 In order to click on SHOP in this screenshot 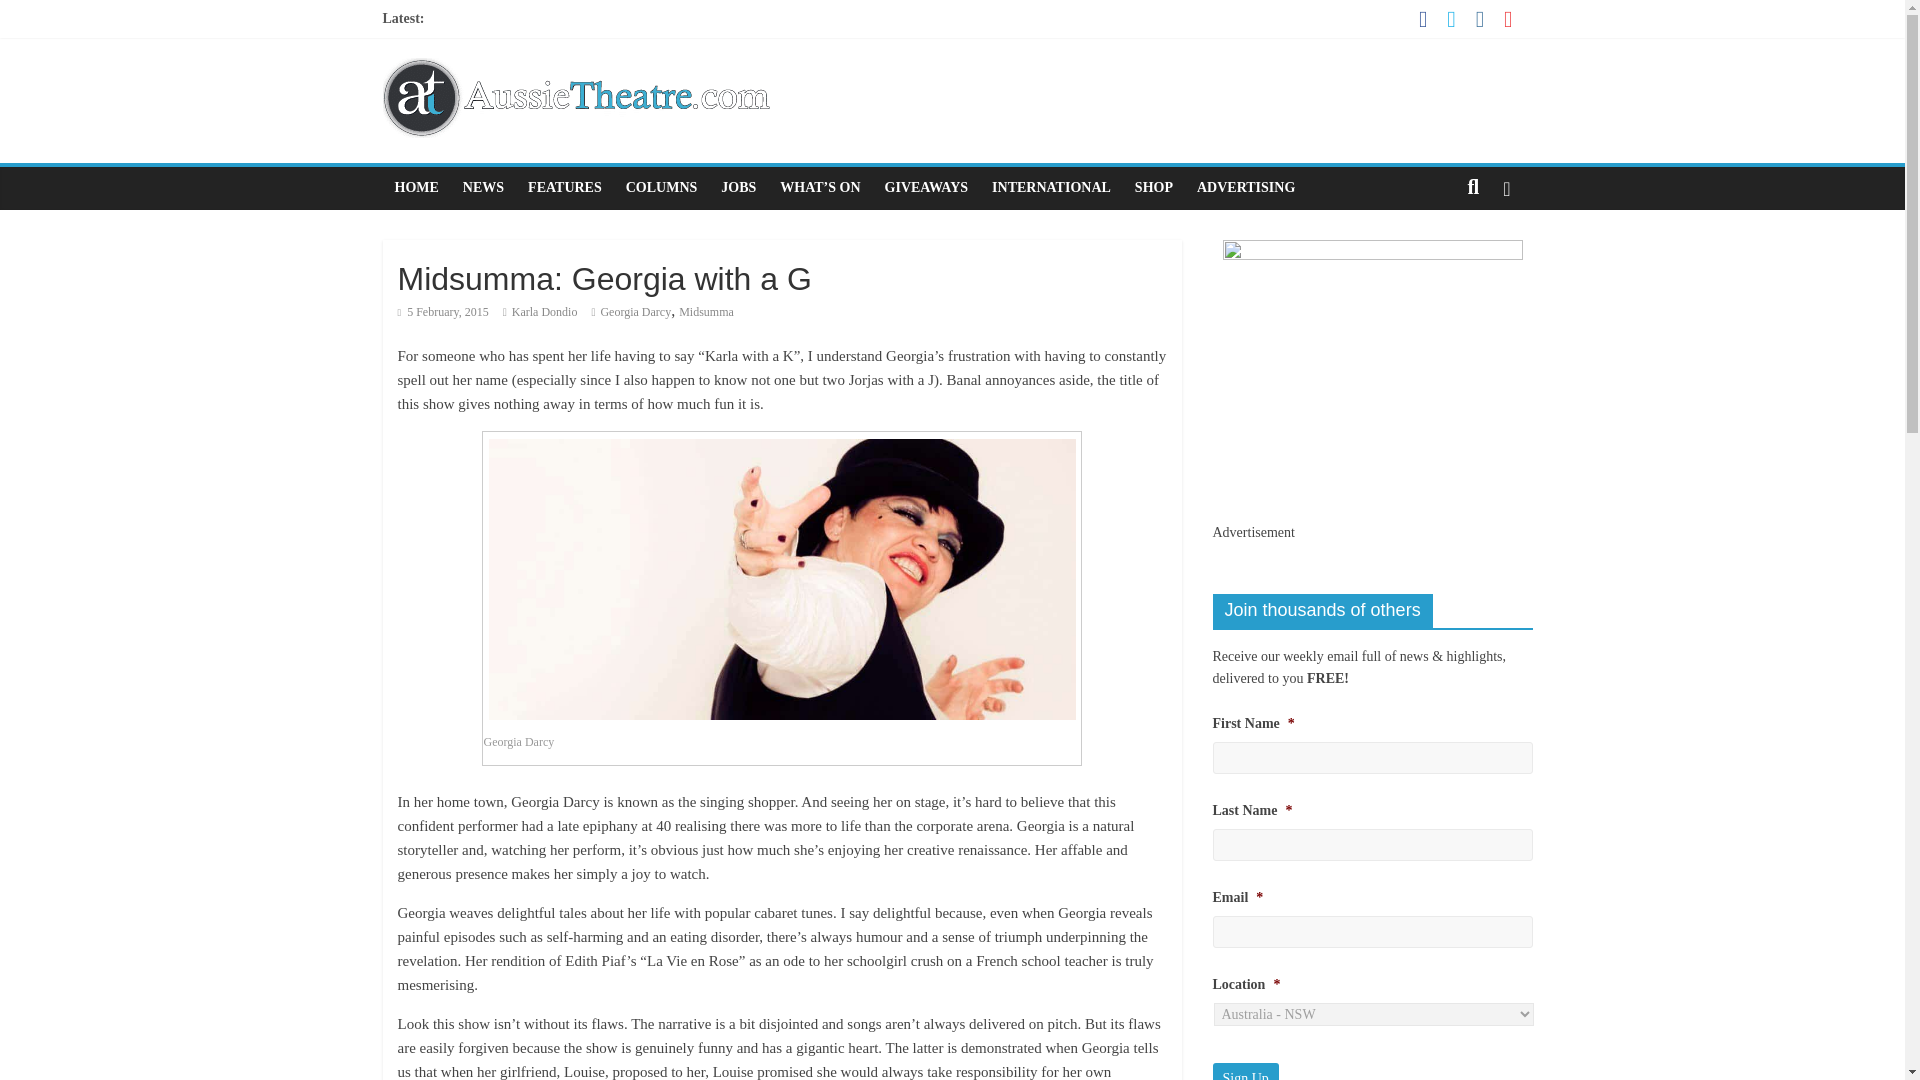, I will do `click(1154, 188)`.